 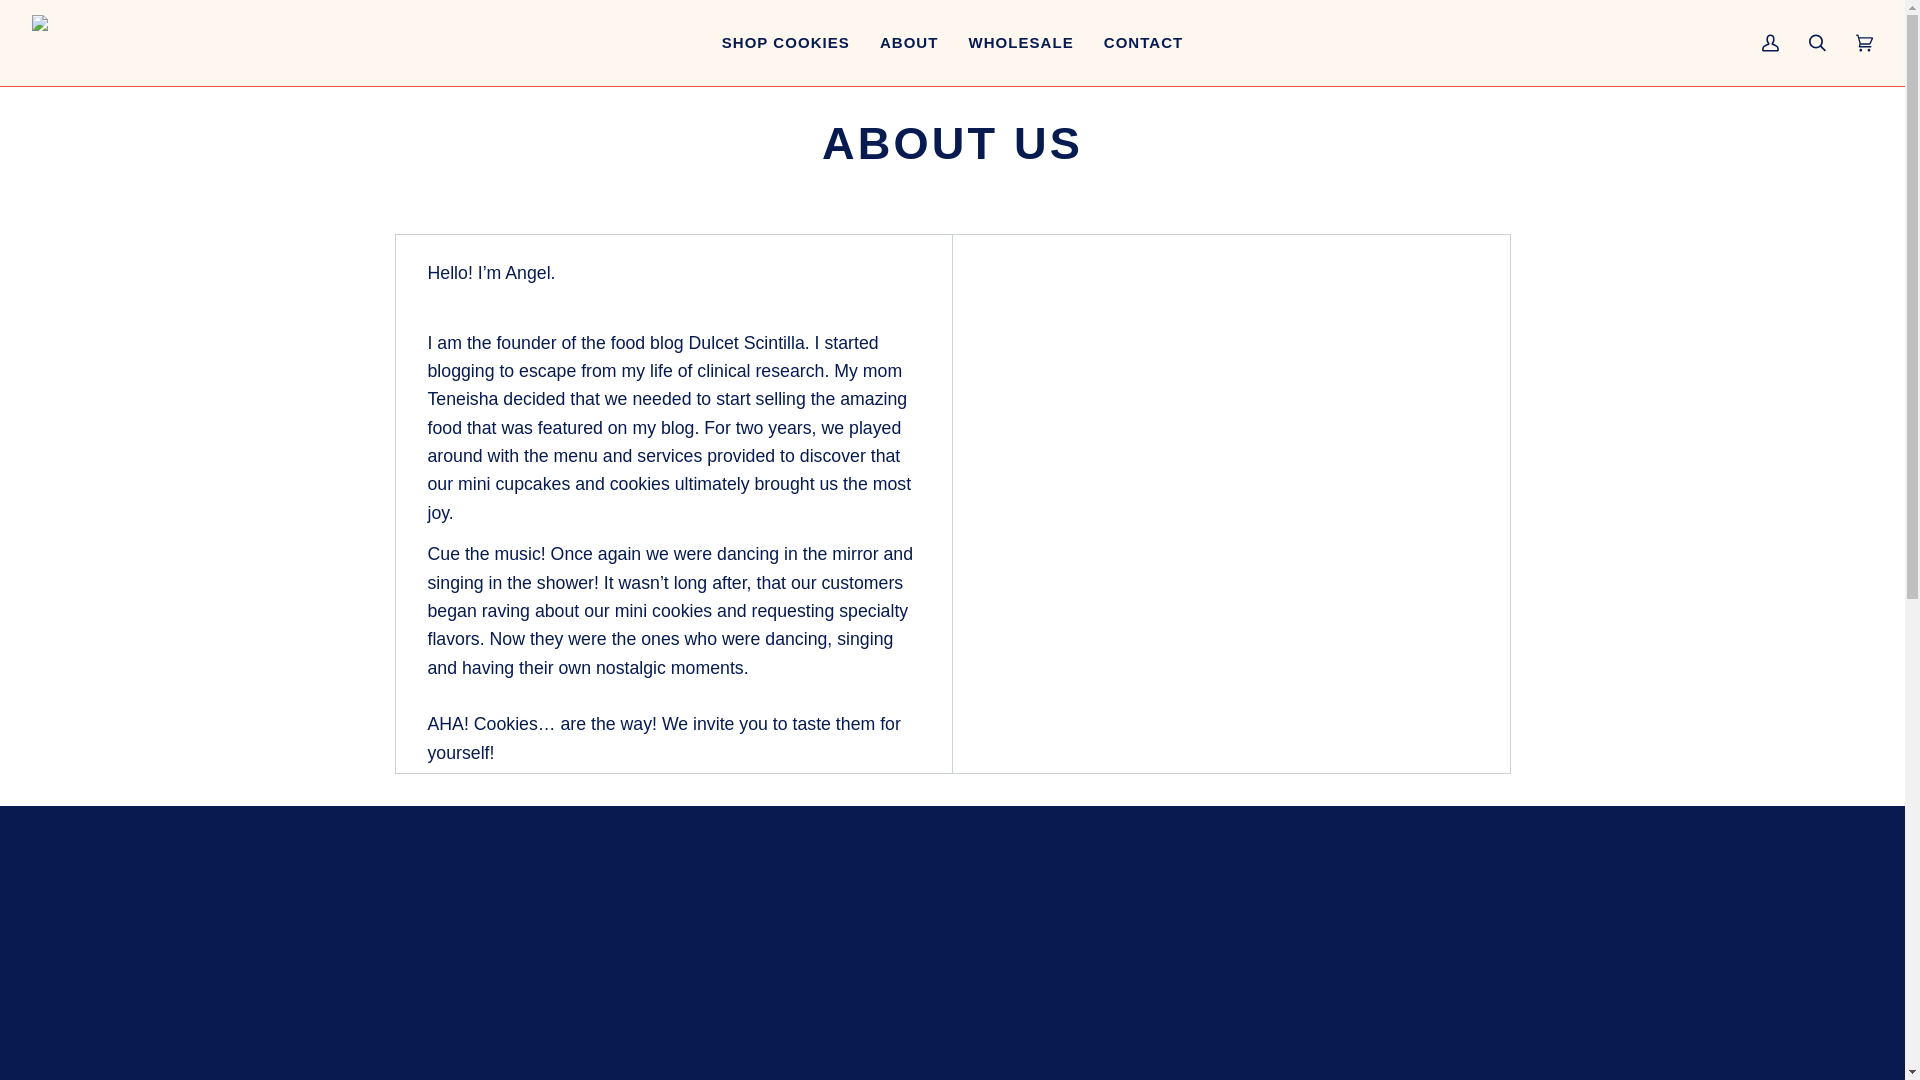 What do you see at coordinates (1020, 43) in the screenshot?
I see `WHOLESALE` at bounding box center [1020, 43].